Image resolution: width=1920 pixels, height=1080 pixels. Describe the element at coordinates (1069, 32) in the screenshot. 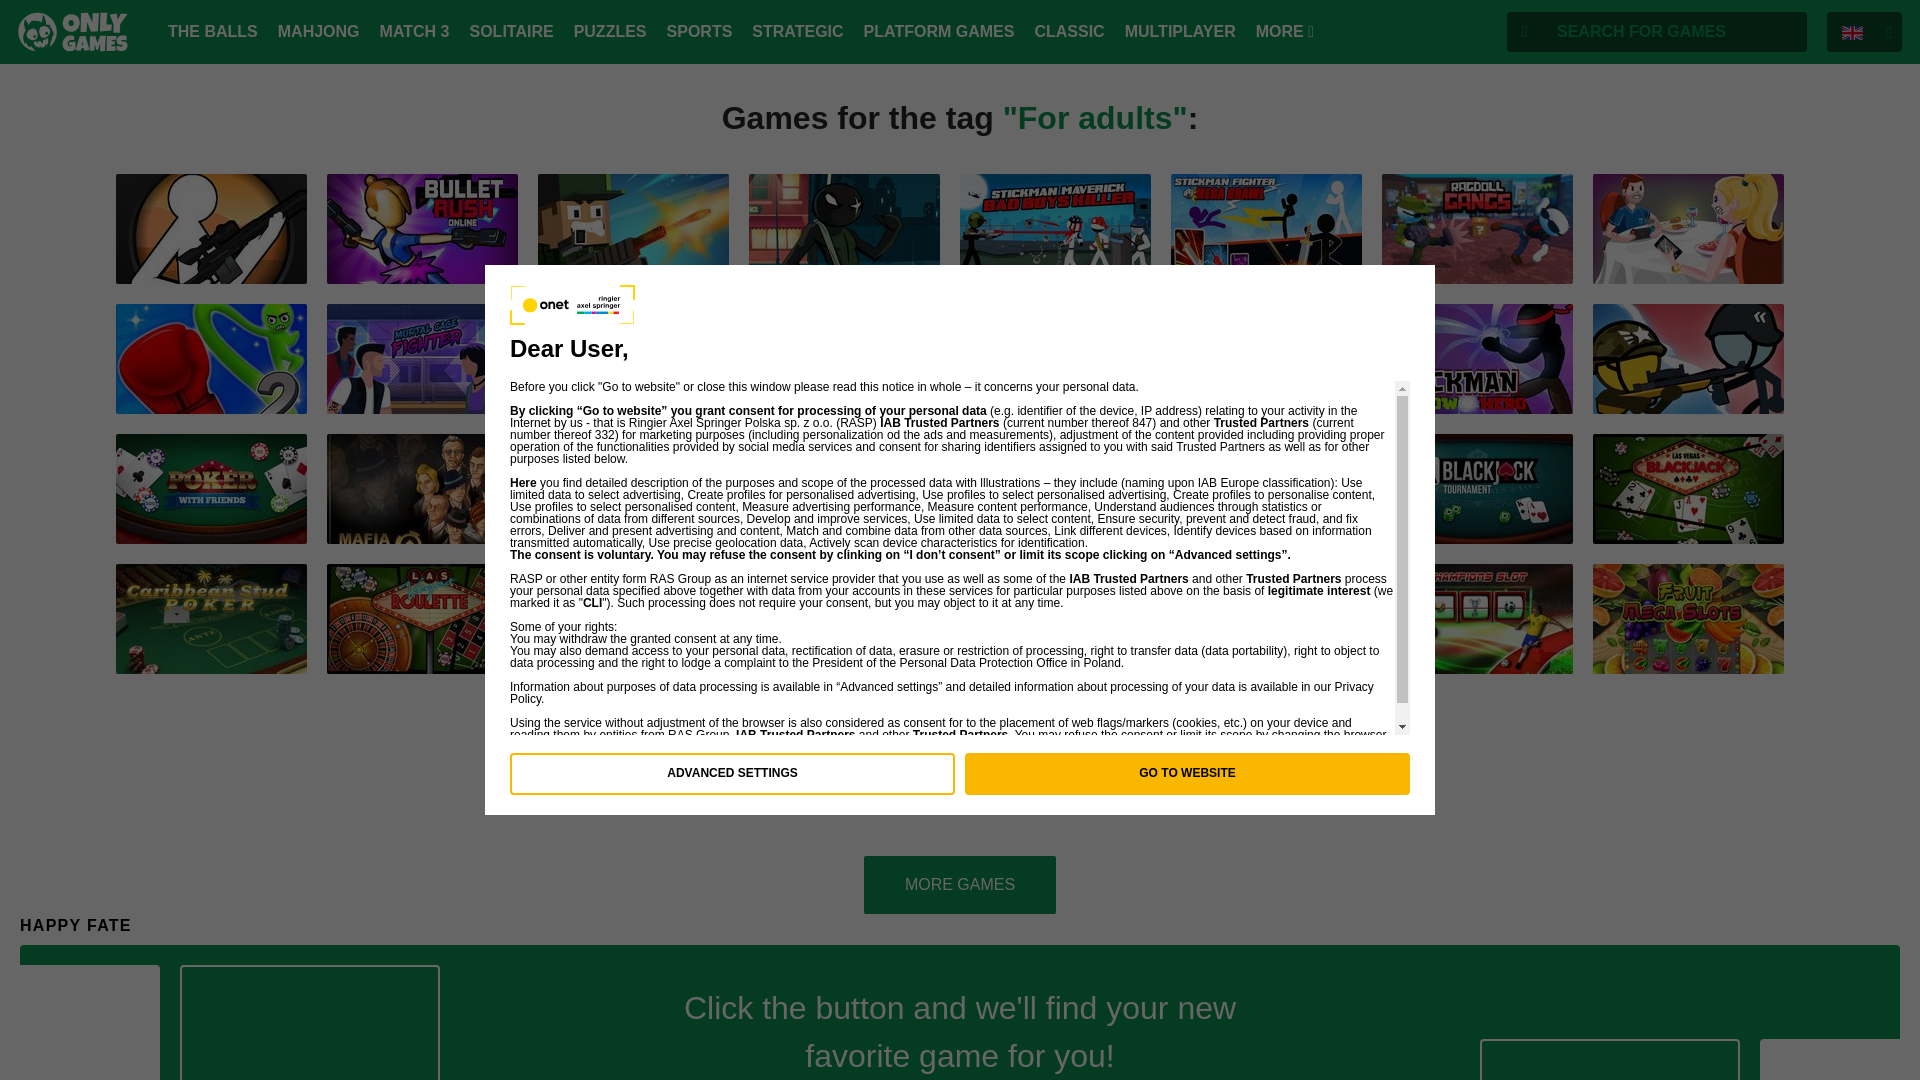

I see `CLASSIC` at that location.